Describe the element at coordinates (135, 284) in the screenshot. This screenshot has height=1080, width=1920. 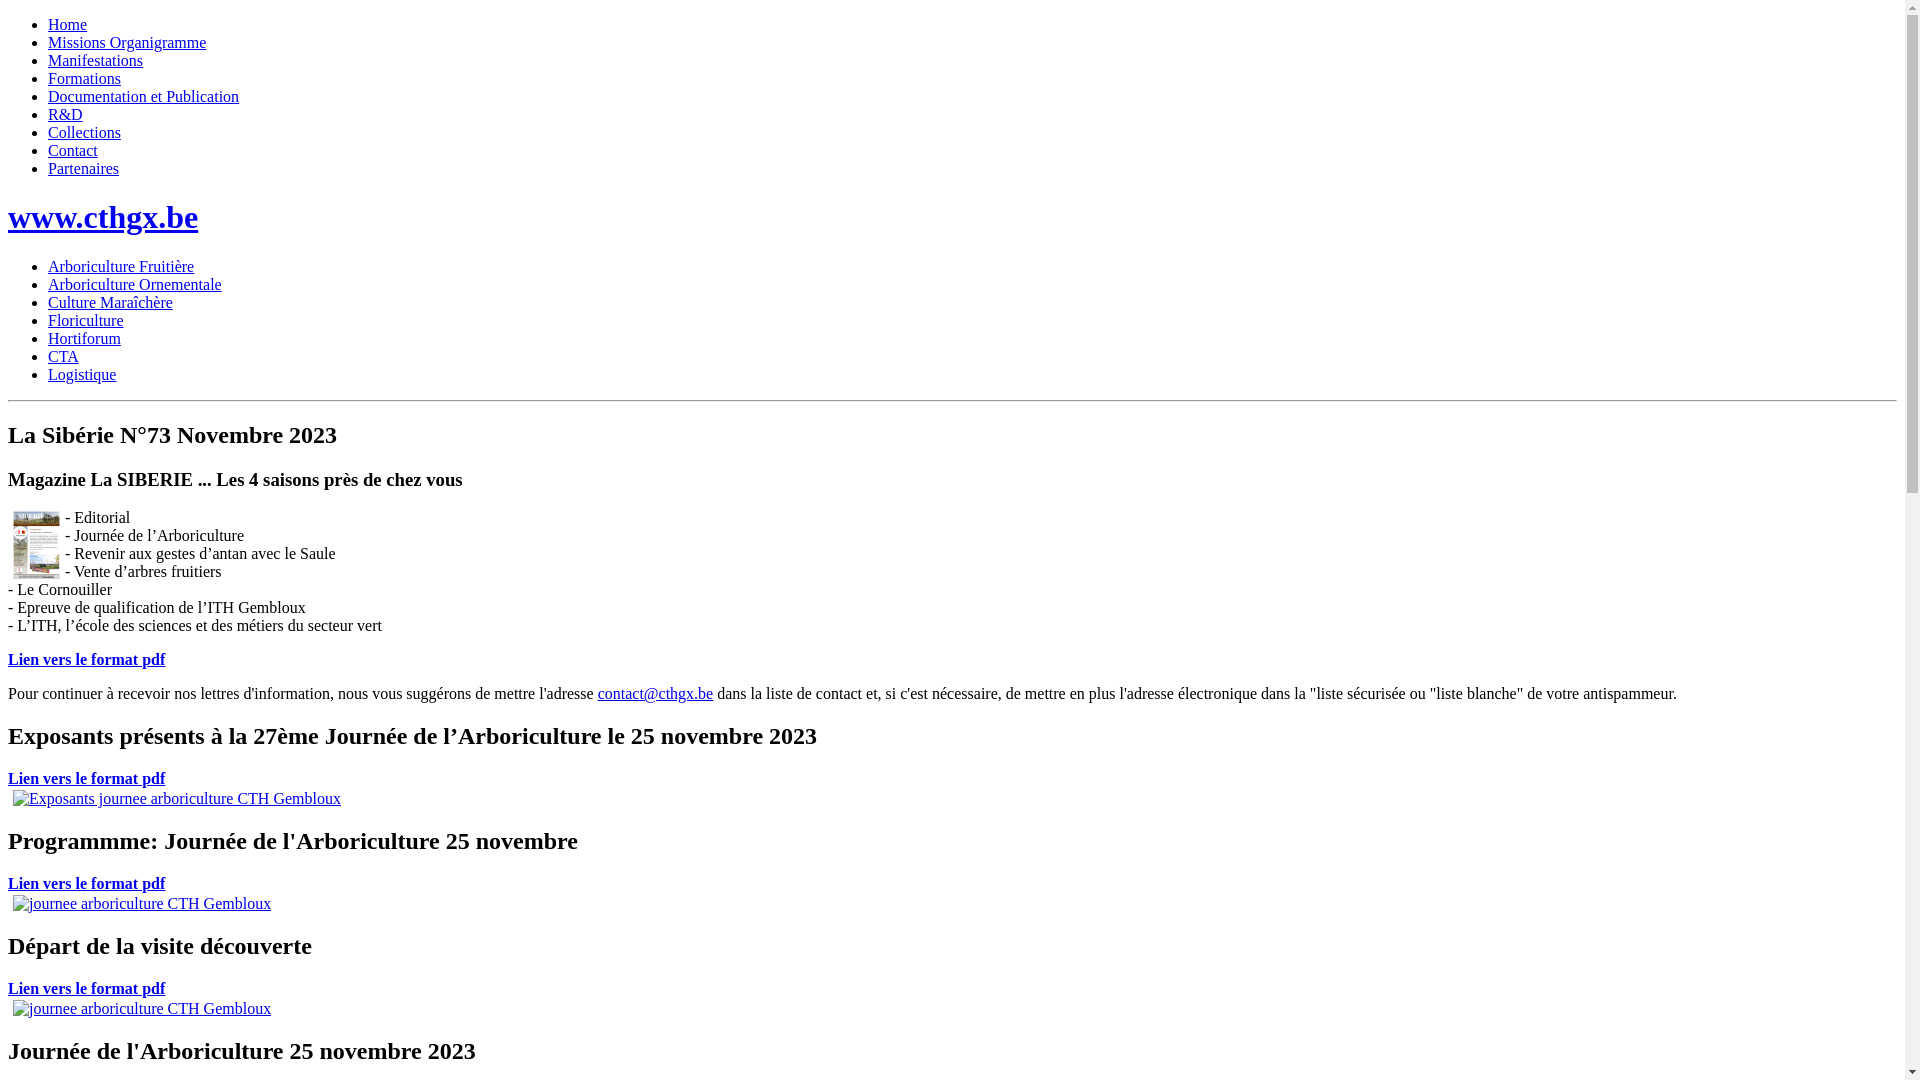
I see `Arboriculture Ornementale` at that location.